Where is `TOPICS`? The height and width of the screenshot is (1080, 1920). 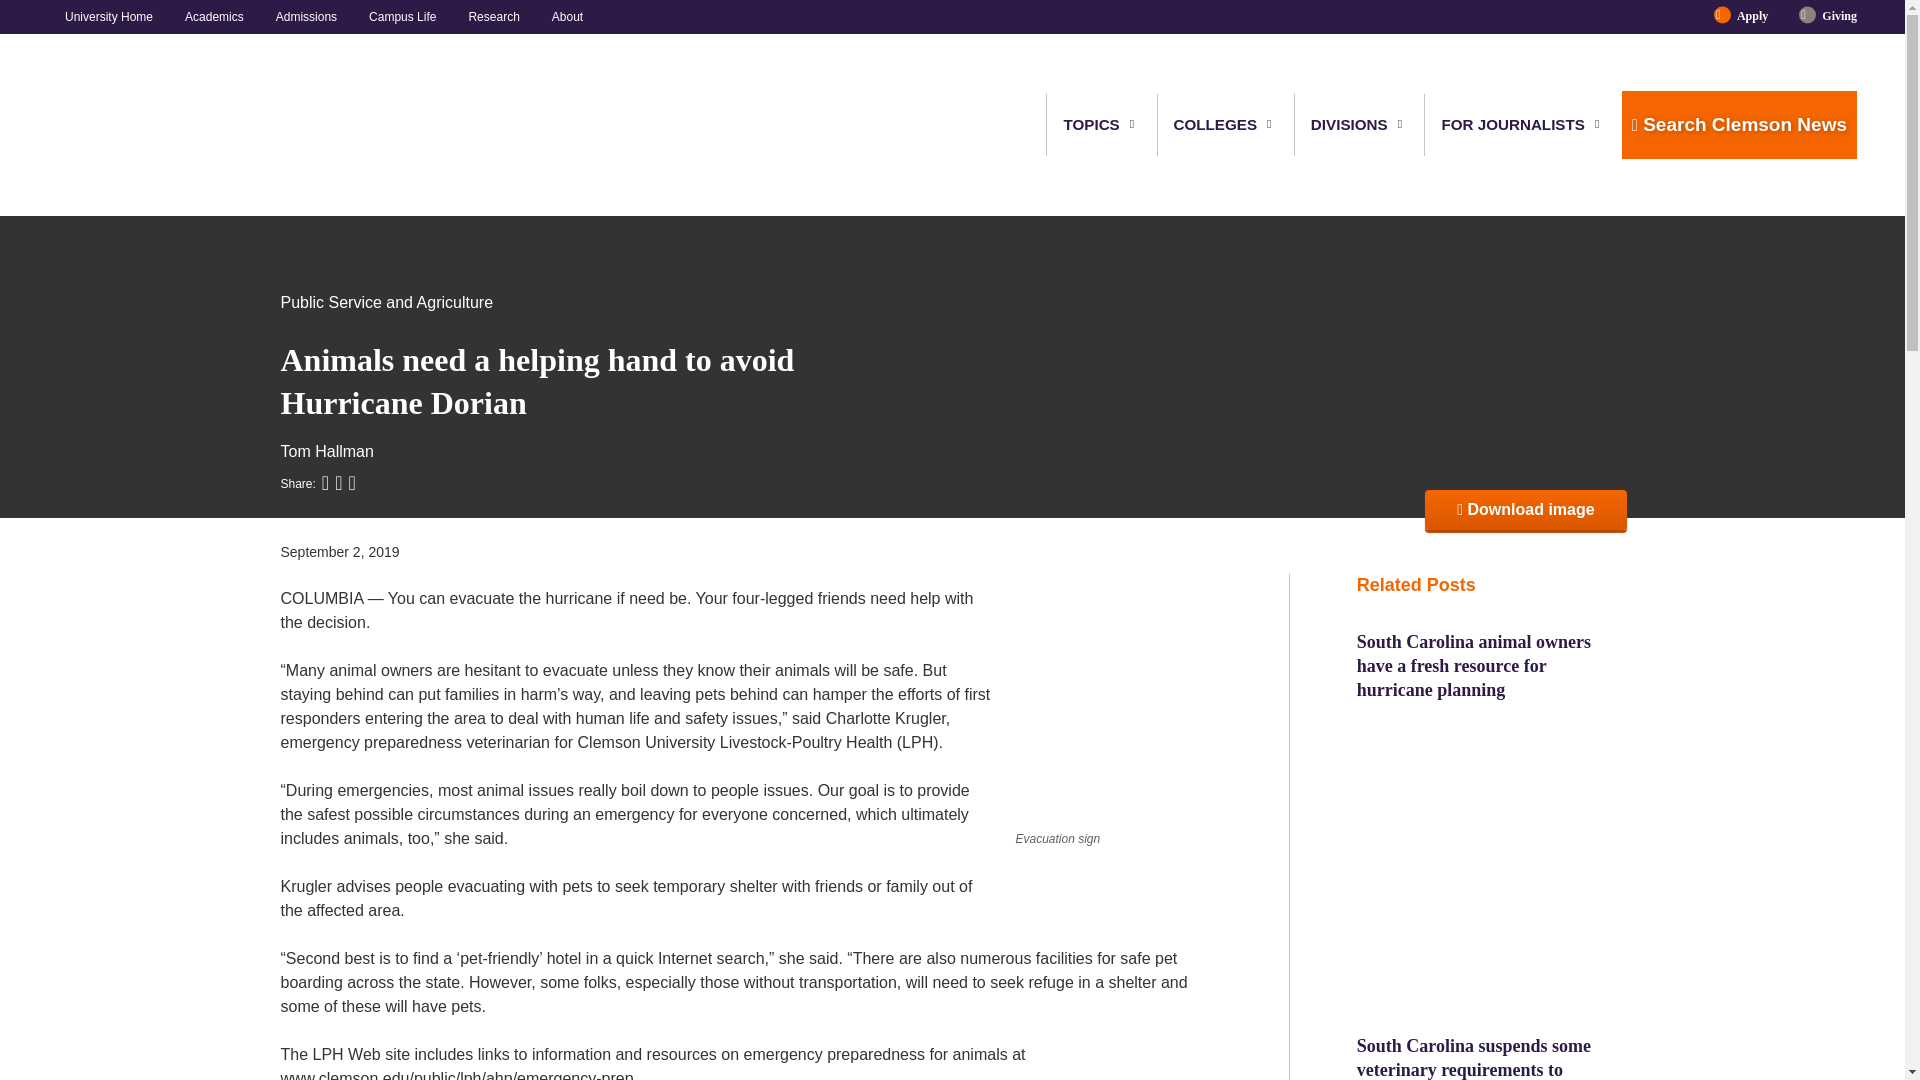
TOPICS is located at coordinates (1092, 124).